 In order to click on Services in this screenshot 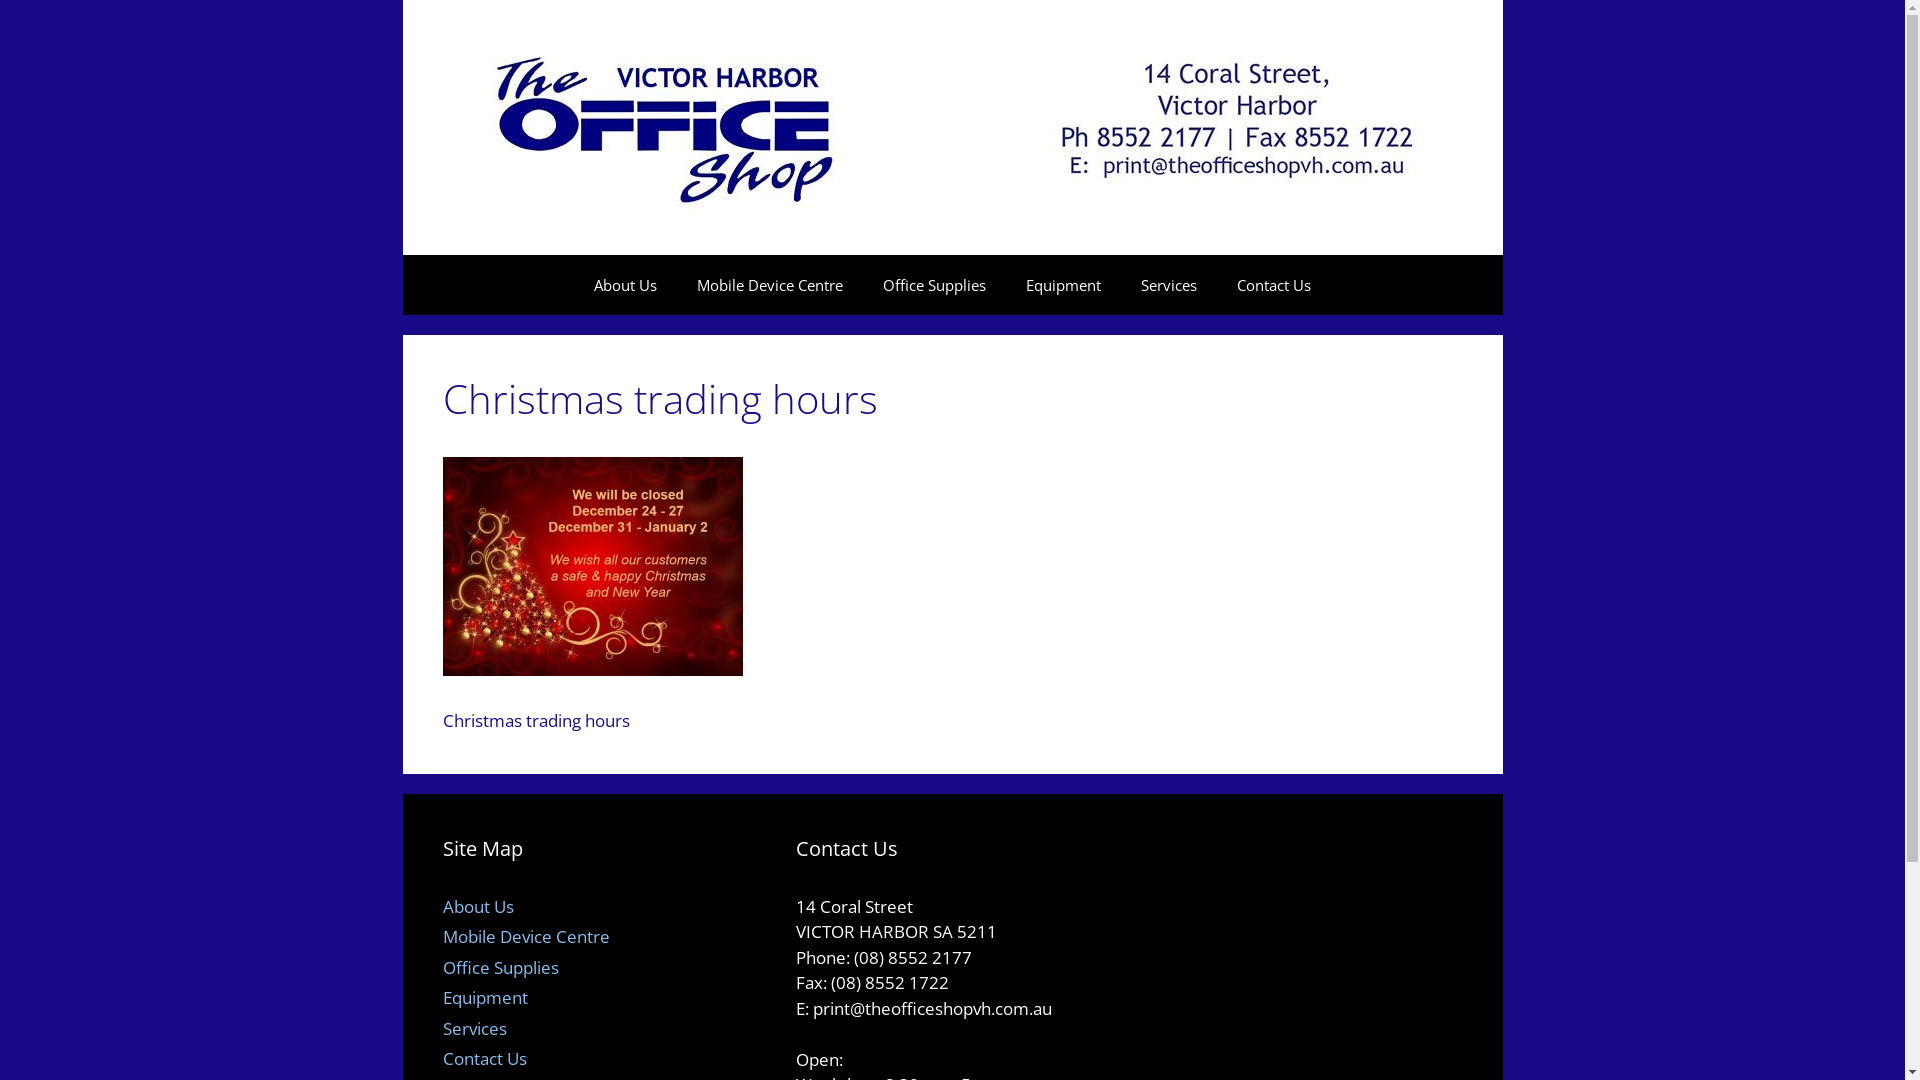, I will do `click(474, 1028)`.